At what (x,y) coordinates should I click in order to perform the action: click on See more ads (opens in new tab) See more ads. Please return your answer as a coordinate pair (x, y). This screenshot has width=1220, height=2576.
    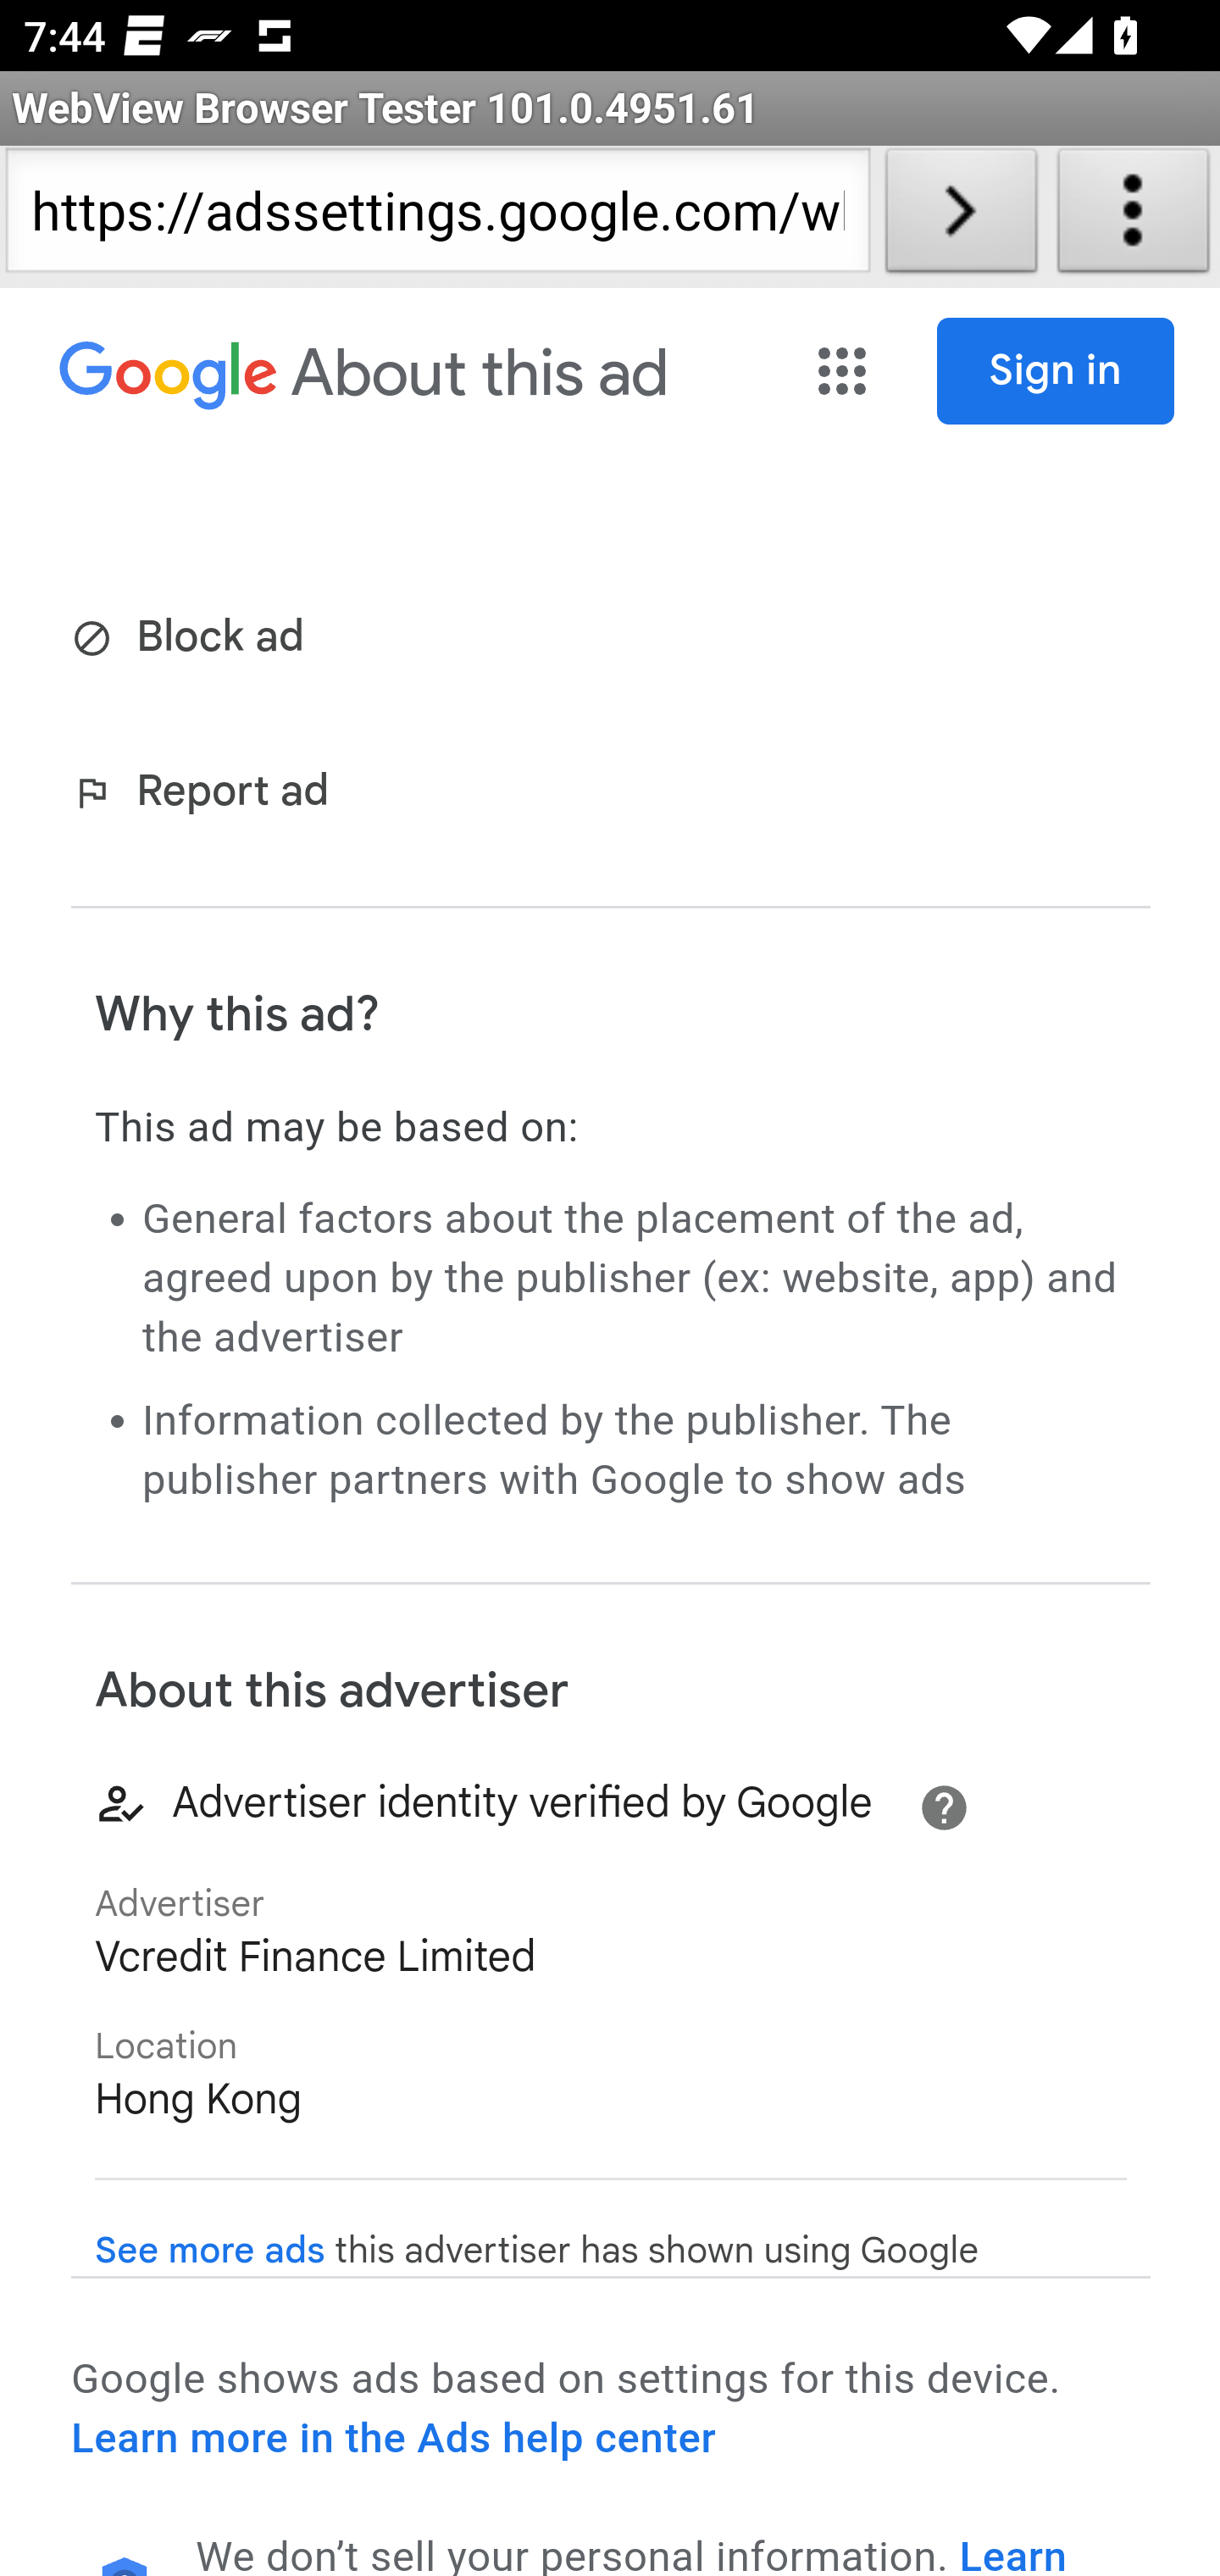
    Looking at the image, I should click on (210, 2251).